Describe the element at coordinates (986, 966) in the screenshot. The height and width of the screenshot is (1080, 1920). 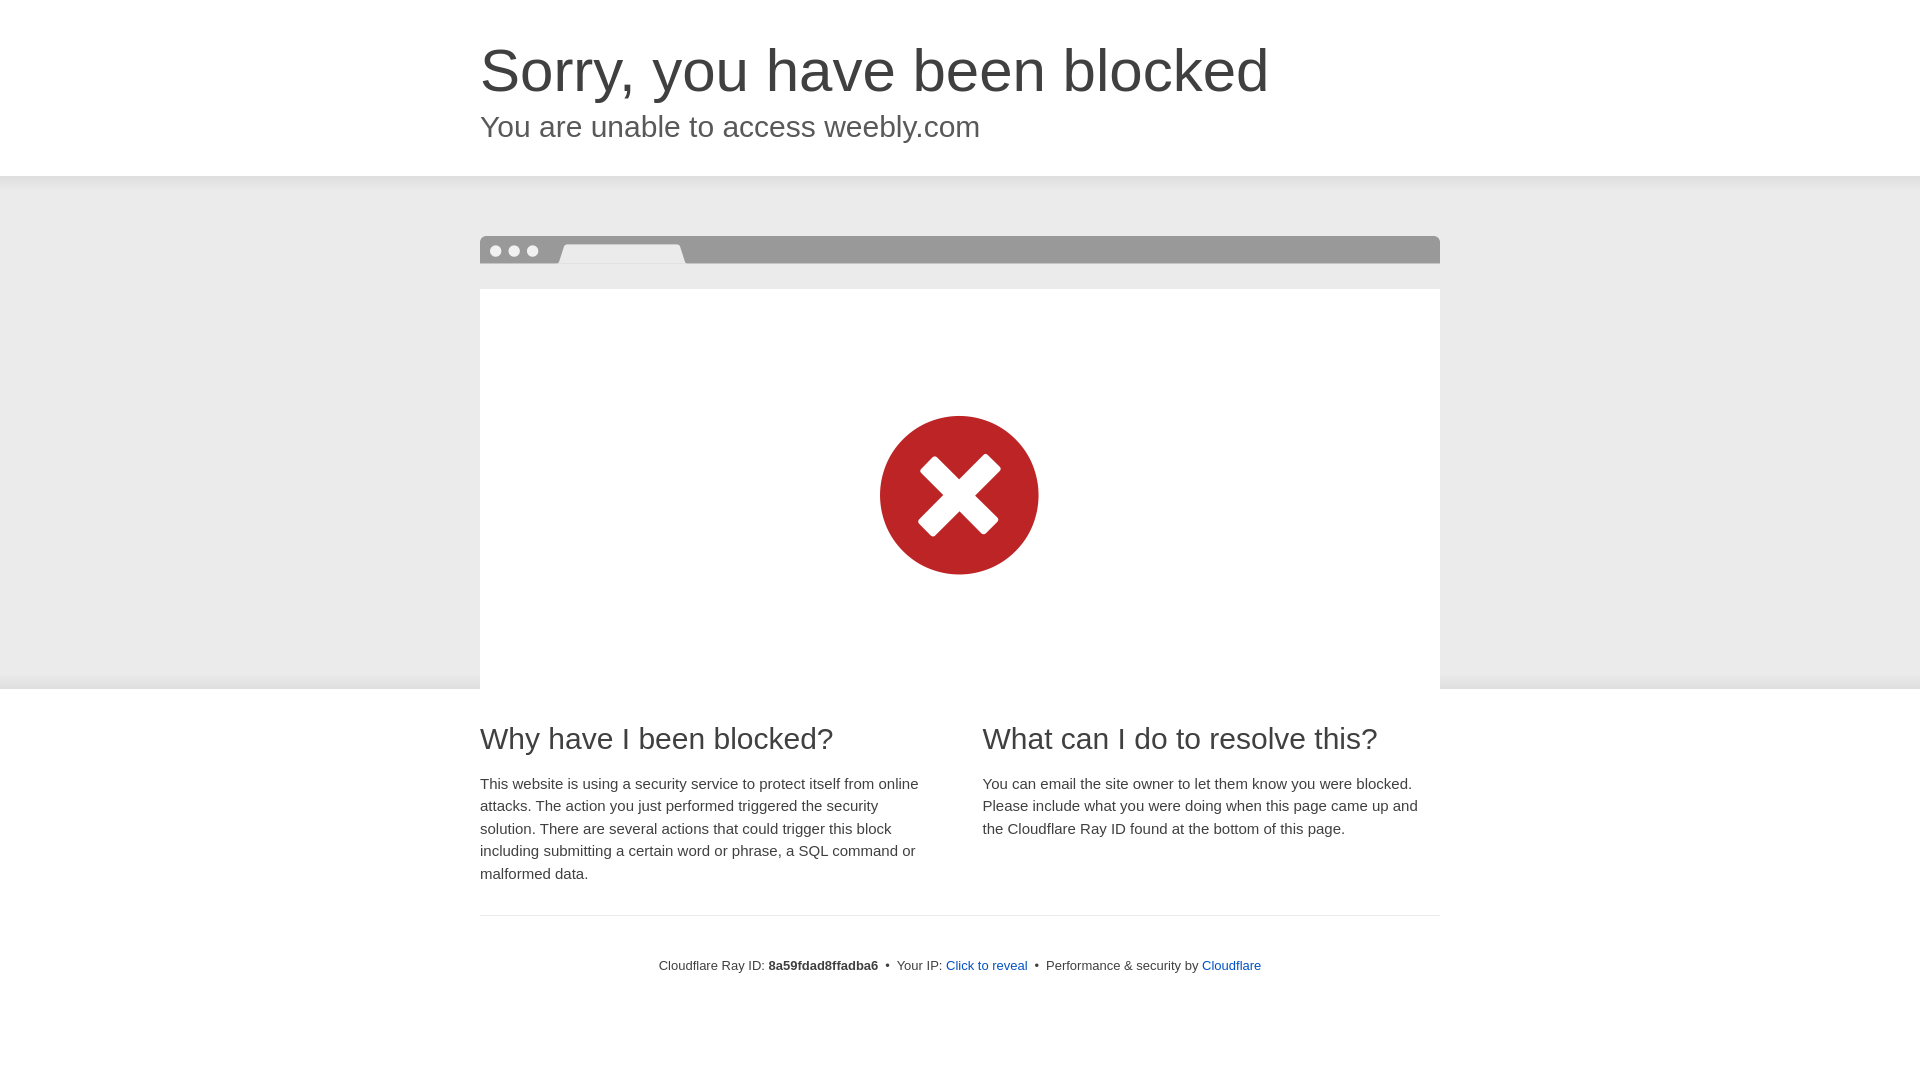
I see `Click to reveal` at that location.